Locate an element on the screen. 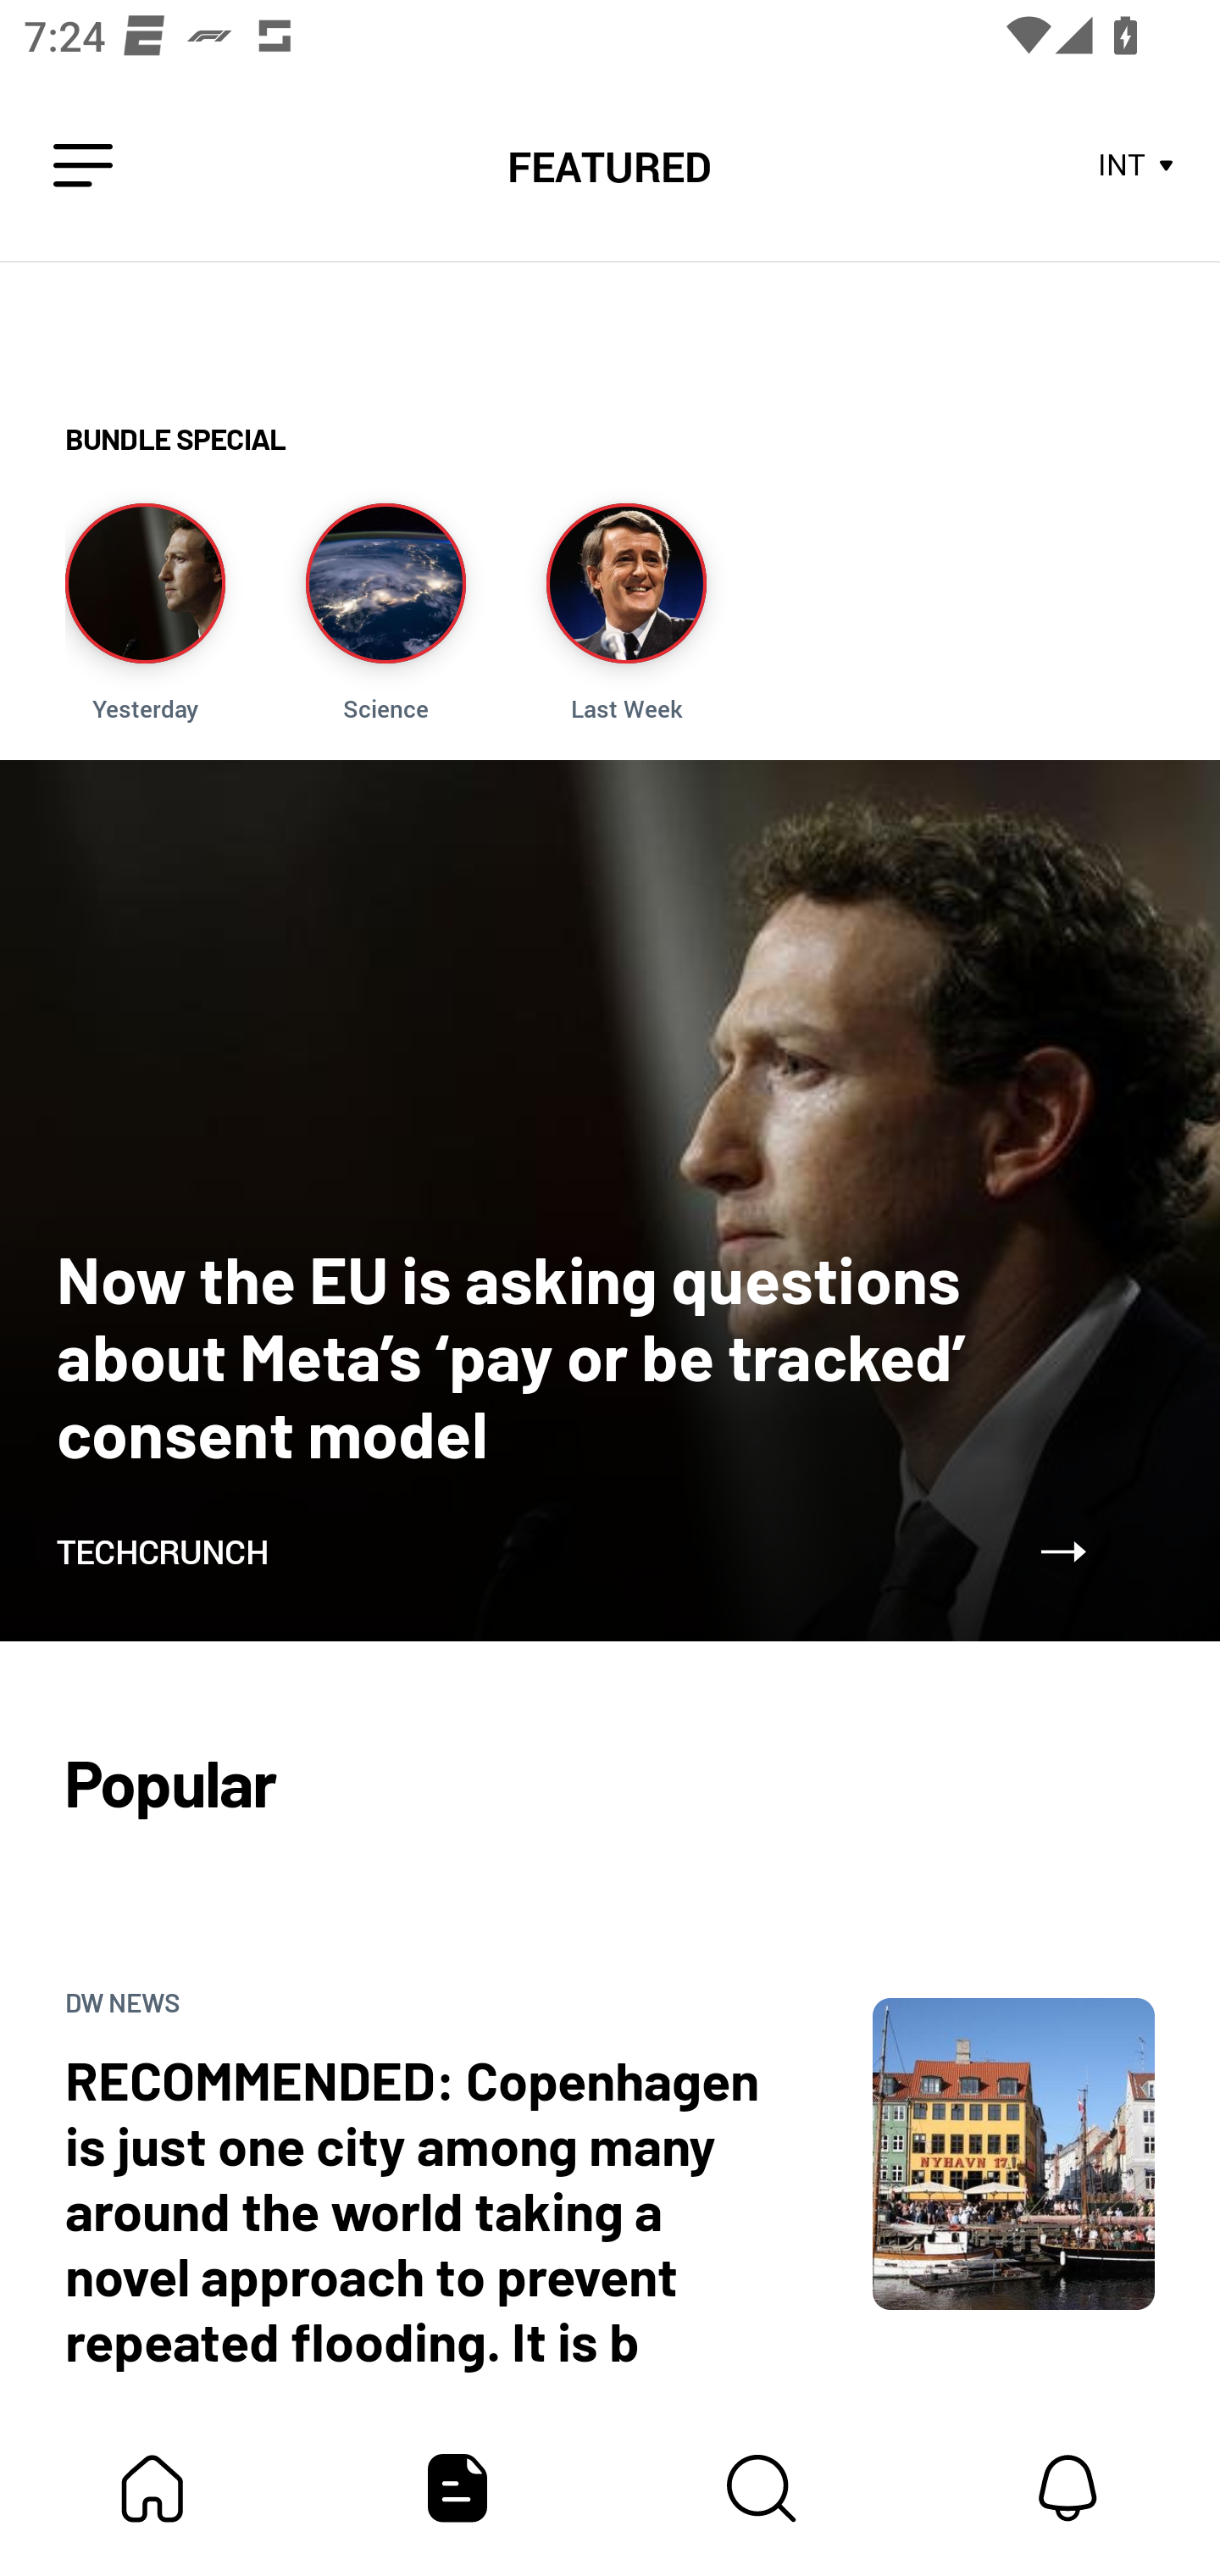 The width and height of the screenshot is (1220, 2576). Leading Icon is located at coordinates (83, 166).